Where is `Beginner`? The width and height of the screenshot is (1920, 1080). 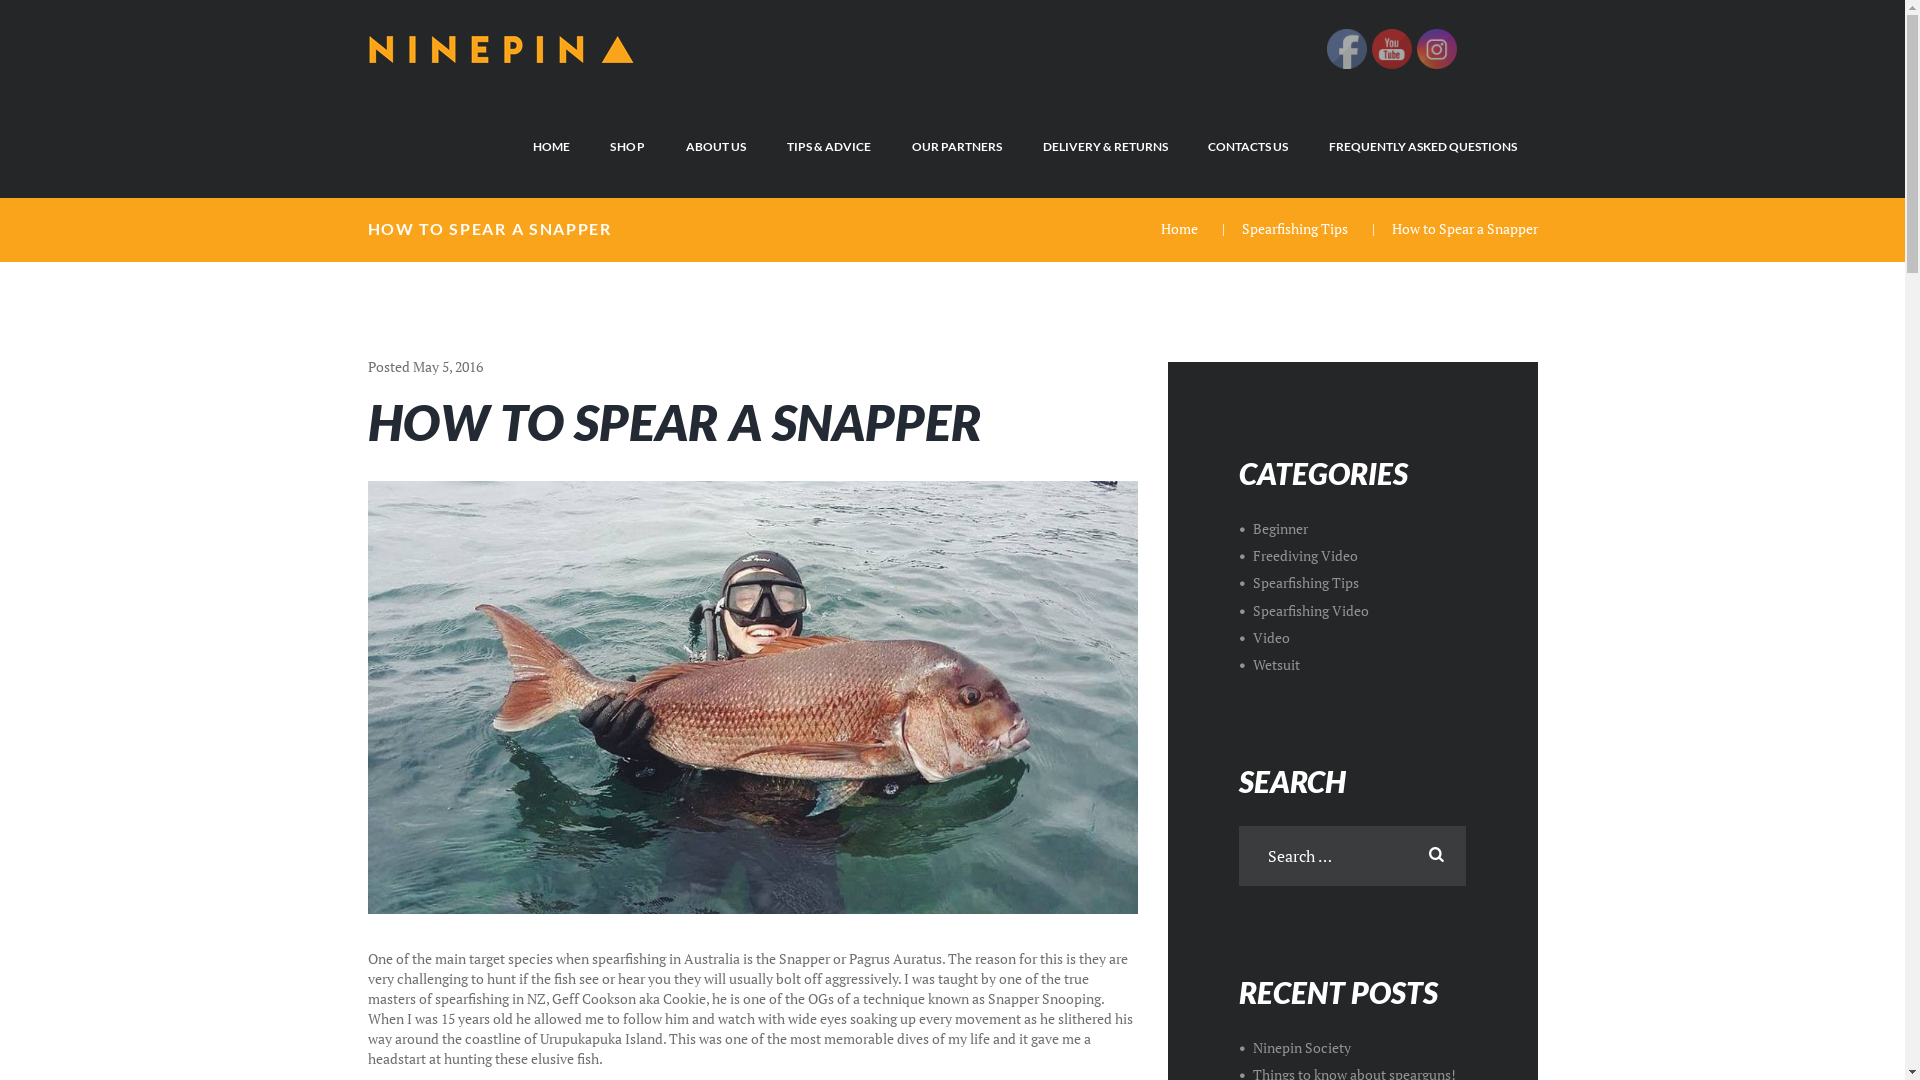
Beginner is located at coordinates (1280, 528).